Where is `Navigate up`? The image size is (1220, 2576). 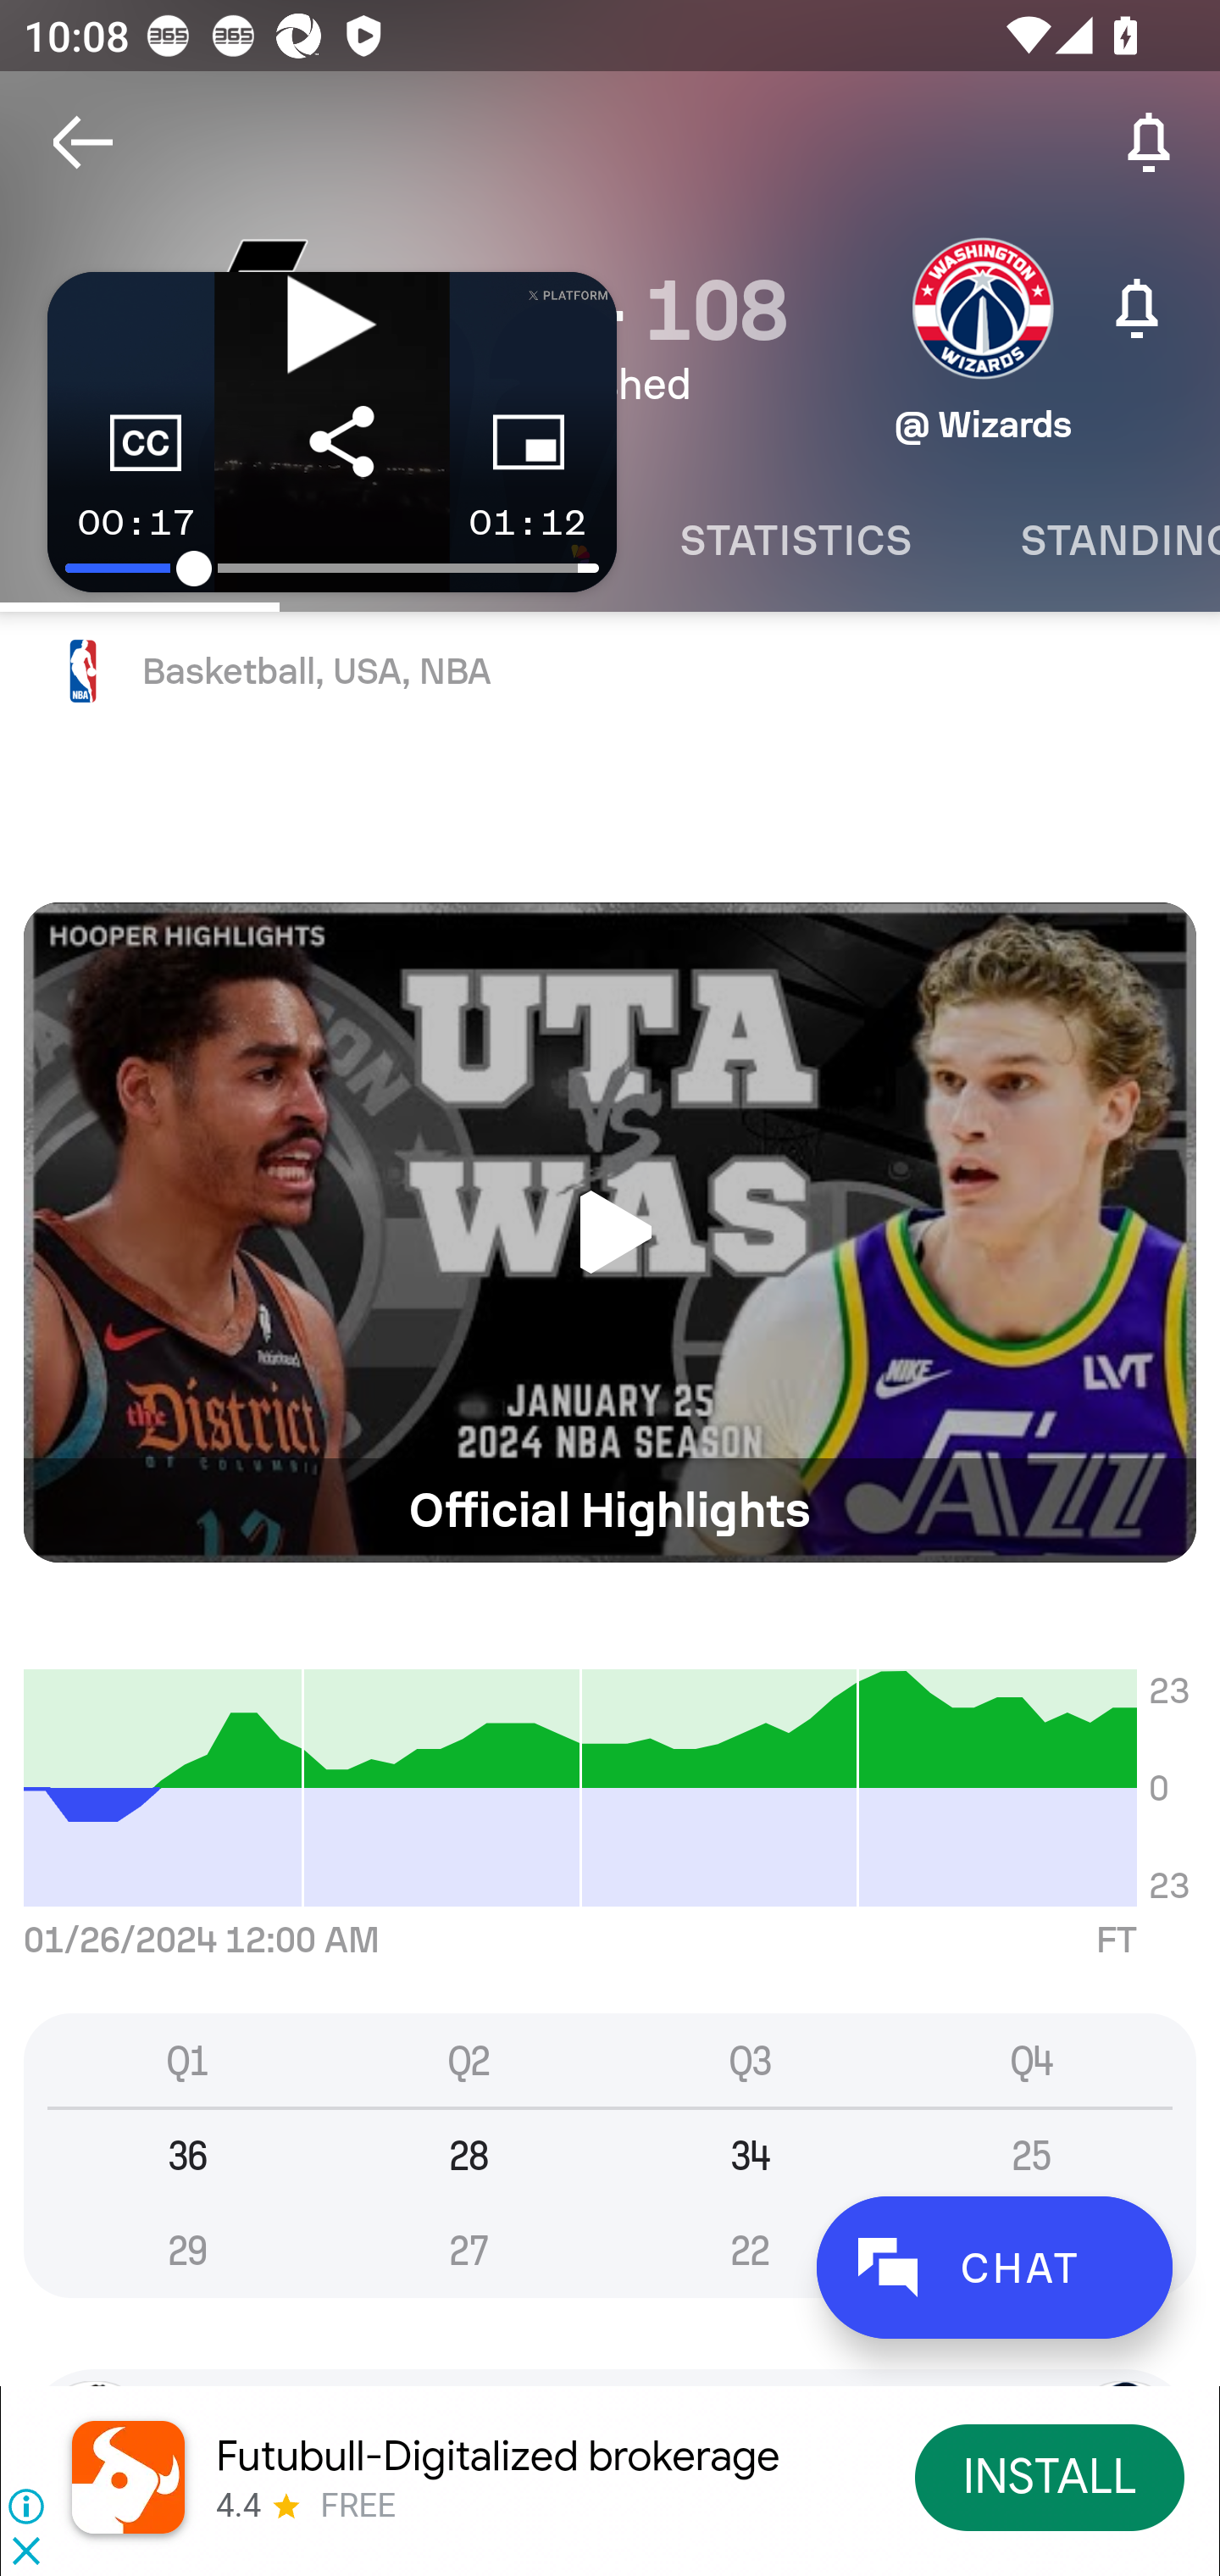 Navigate up is located at coordinates (83, 142).